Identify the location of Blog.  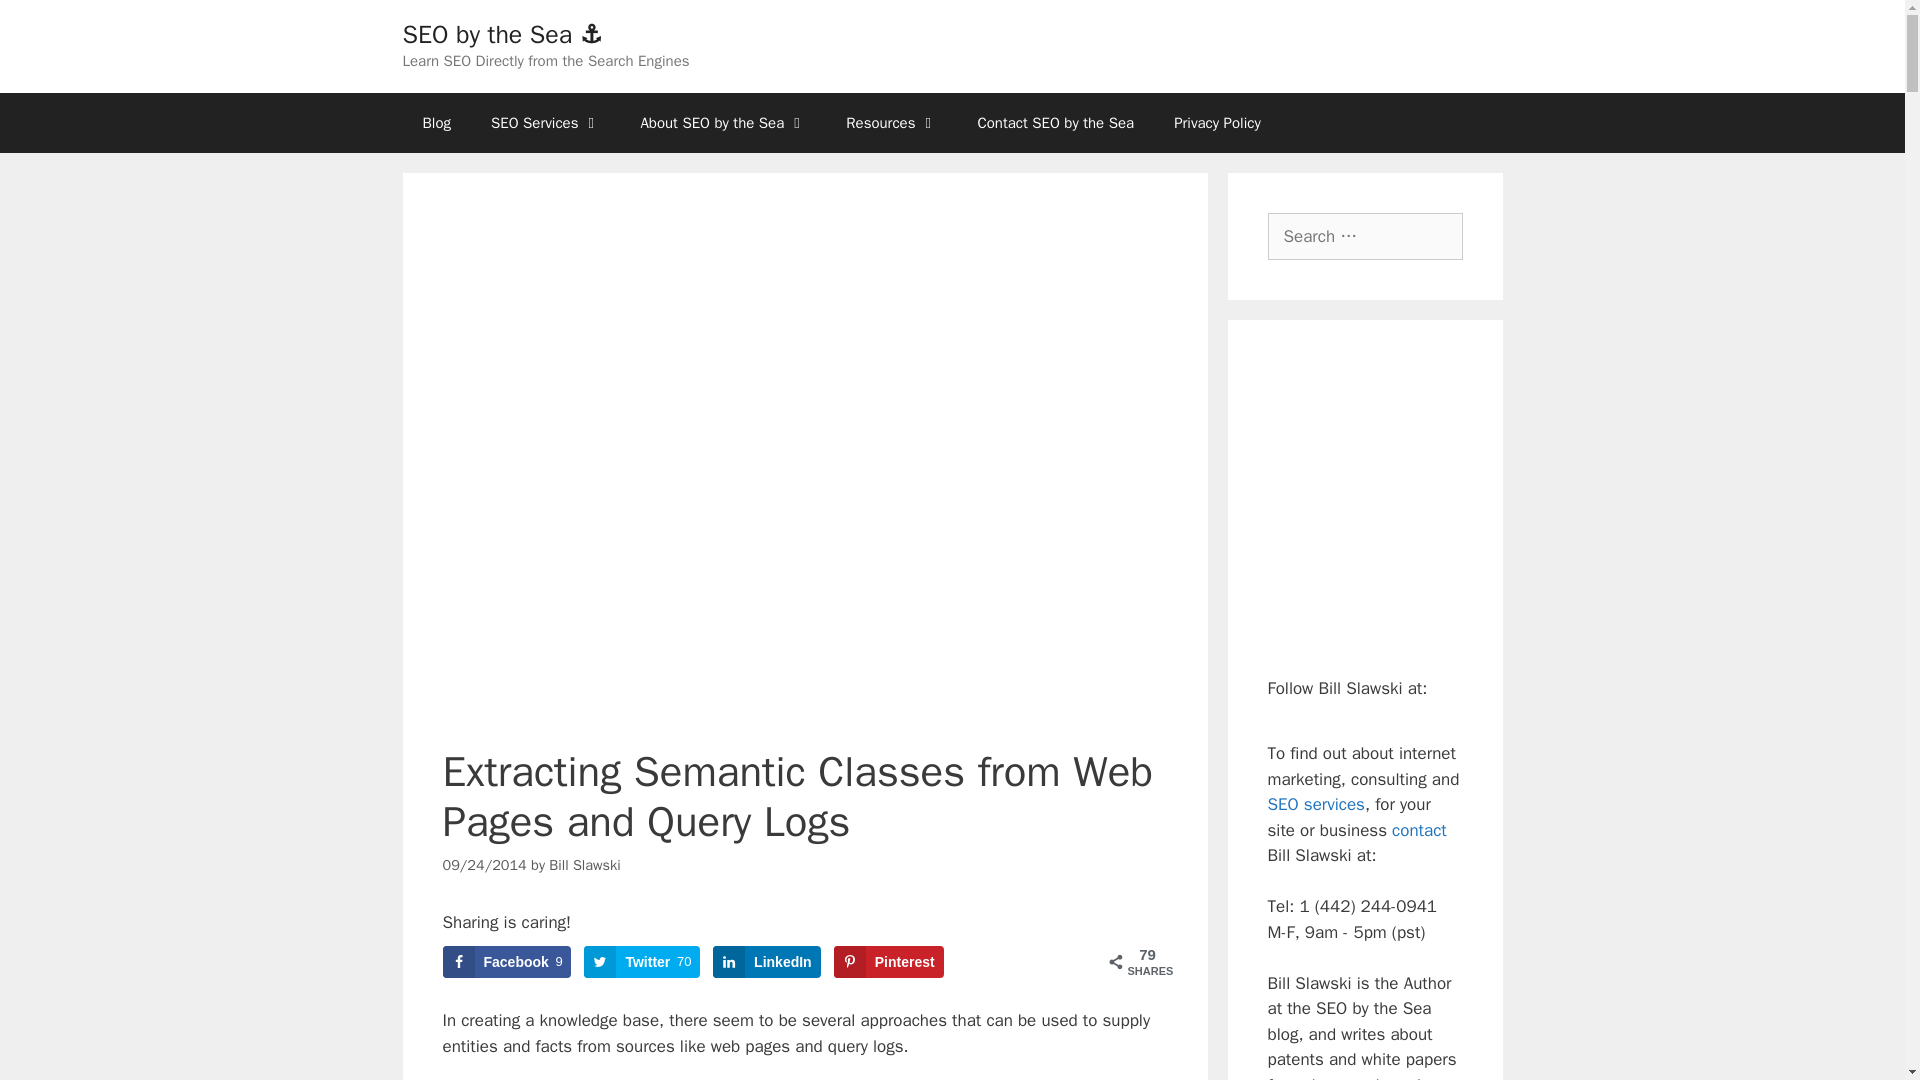
(545, 122).